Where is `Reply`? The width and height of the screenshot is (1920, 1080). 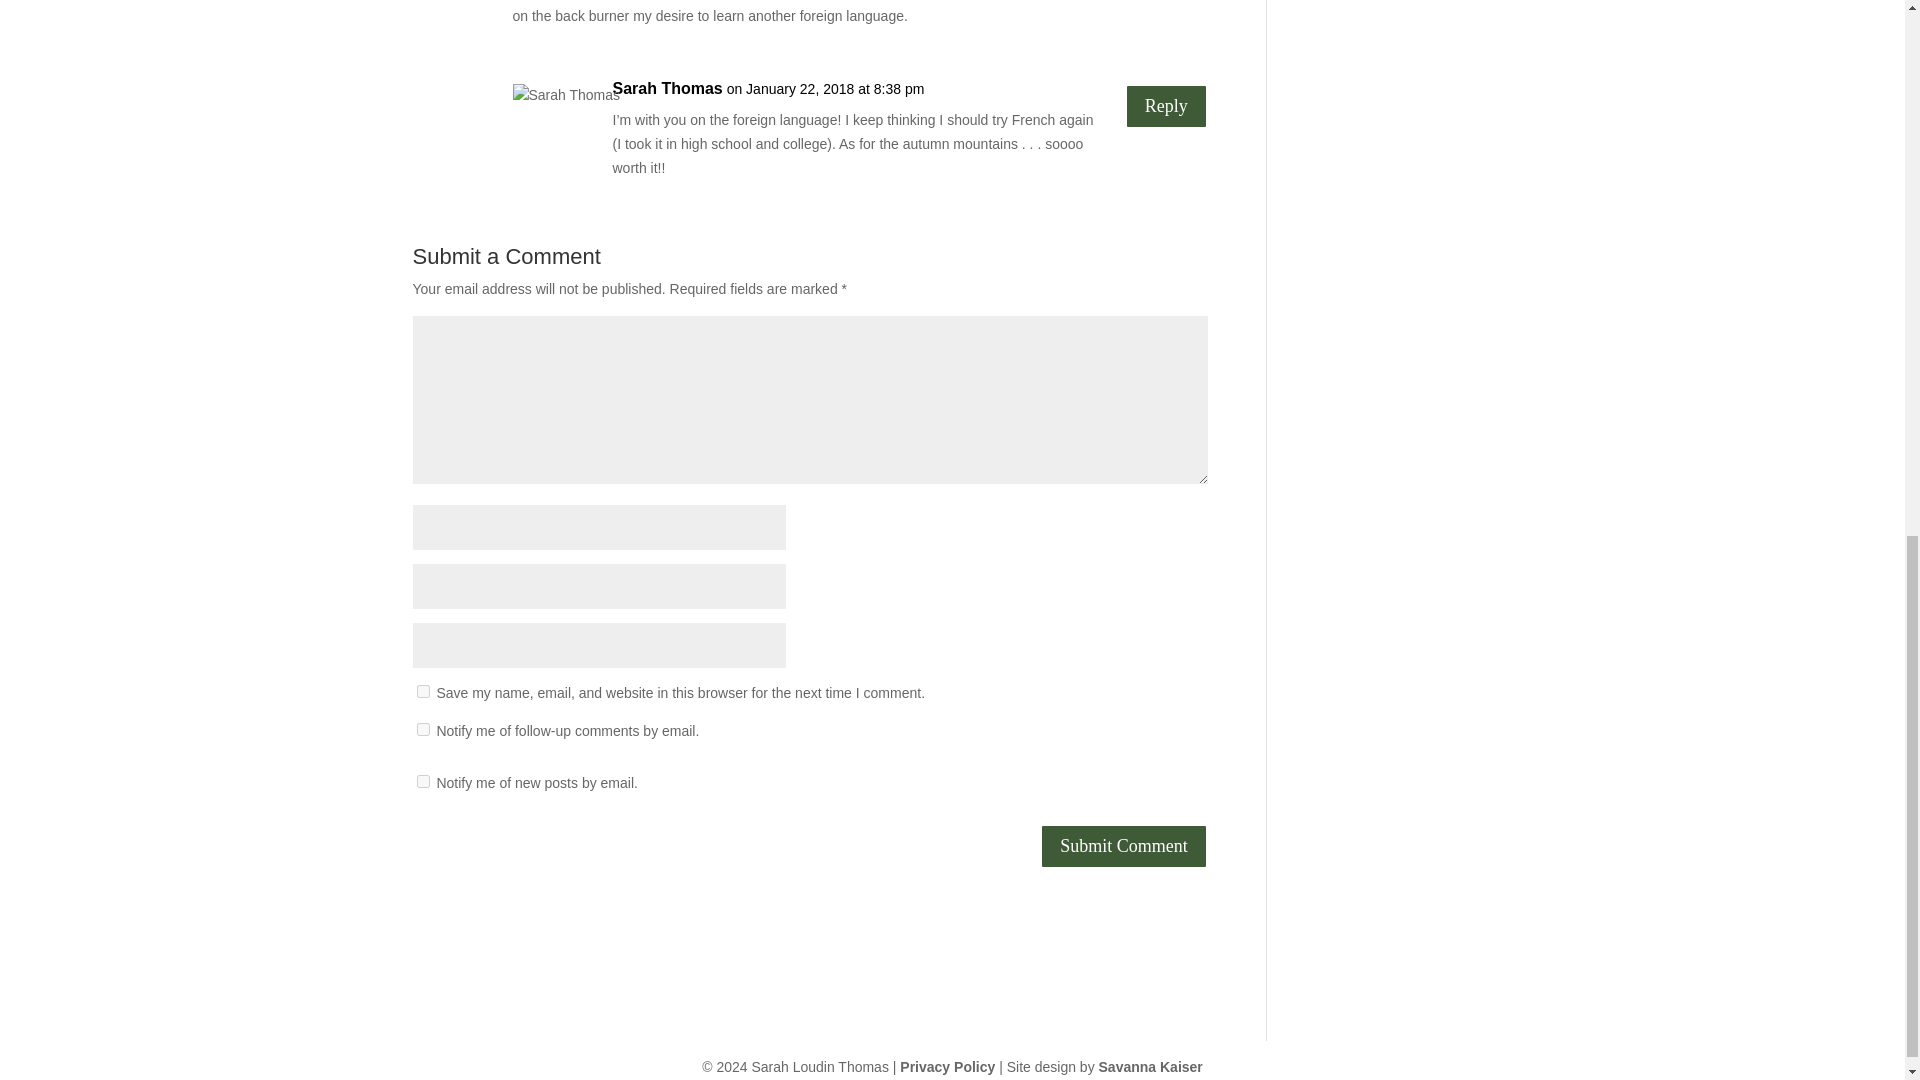 Reply is located at coordinates (1166, 106).